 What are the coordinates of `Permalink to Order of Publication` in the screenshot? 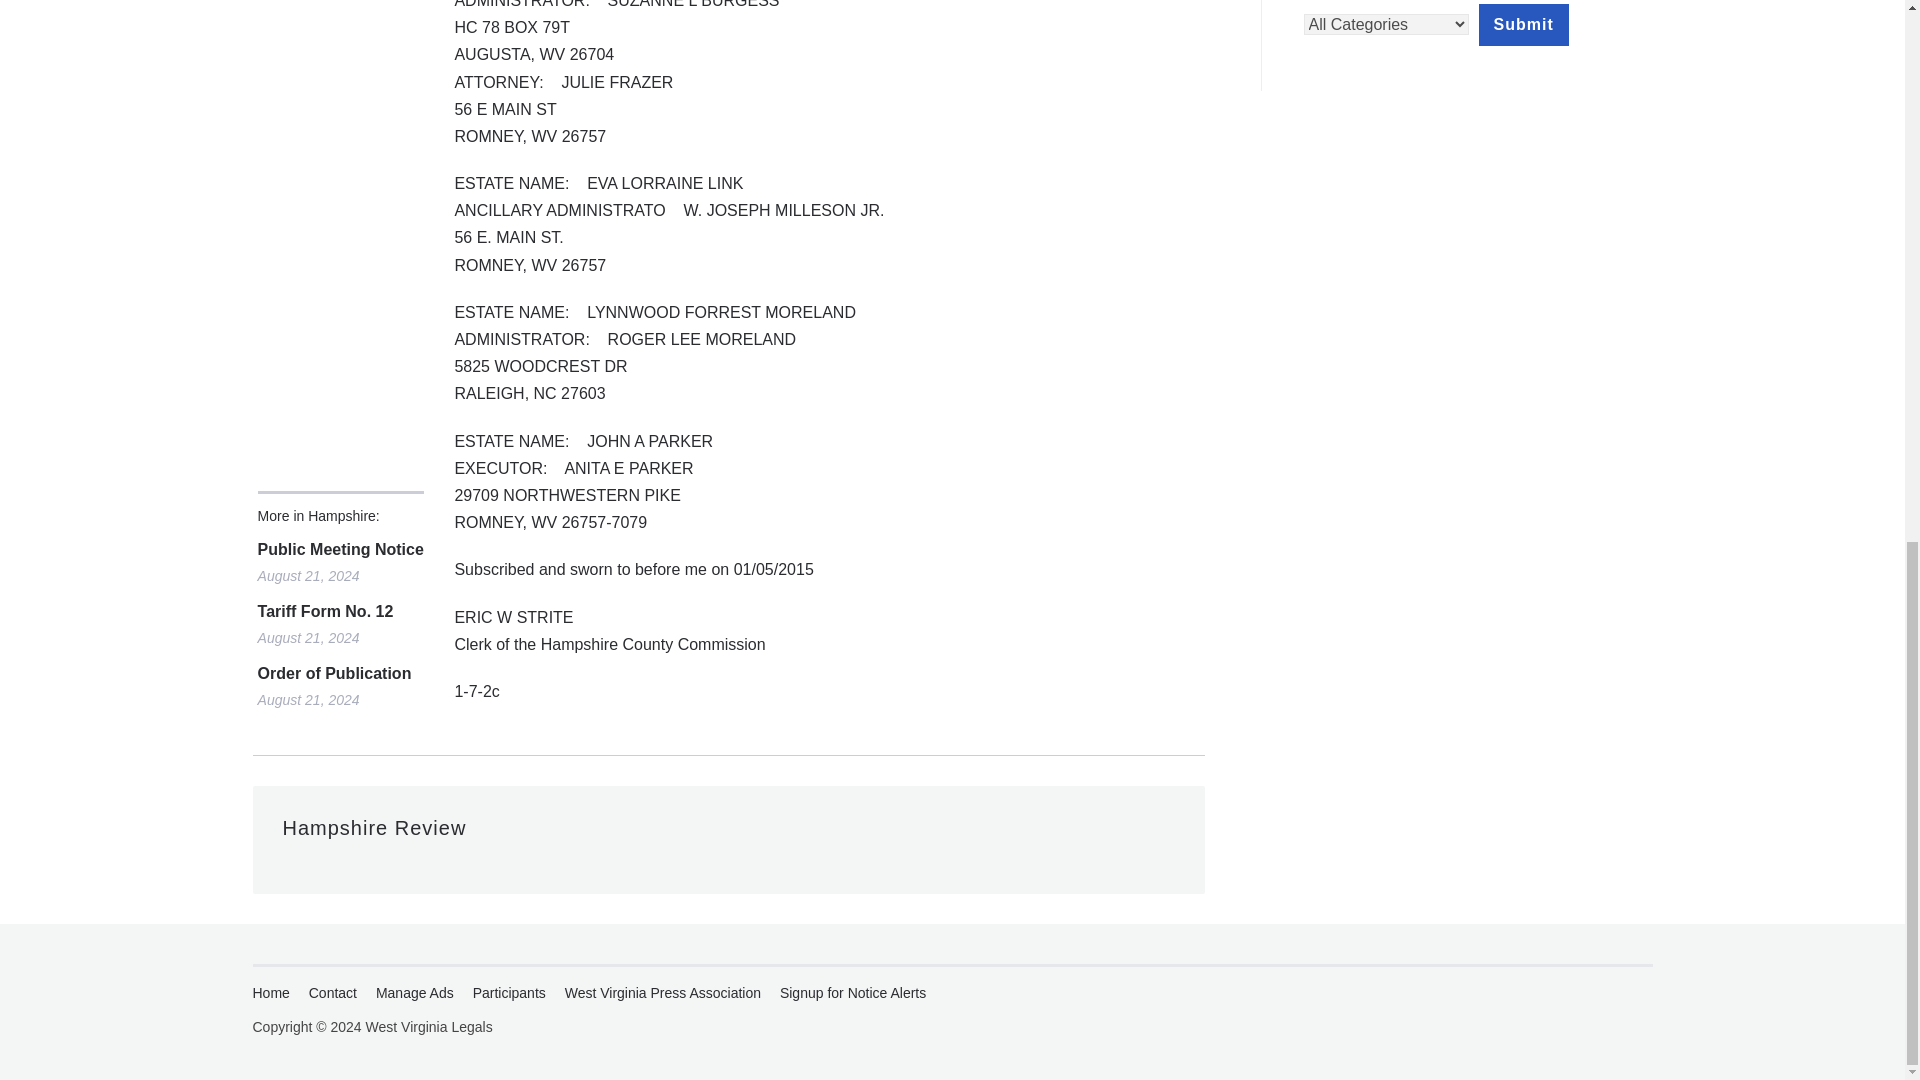 It's located at (340, 674).